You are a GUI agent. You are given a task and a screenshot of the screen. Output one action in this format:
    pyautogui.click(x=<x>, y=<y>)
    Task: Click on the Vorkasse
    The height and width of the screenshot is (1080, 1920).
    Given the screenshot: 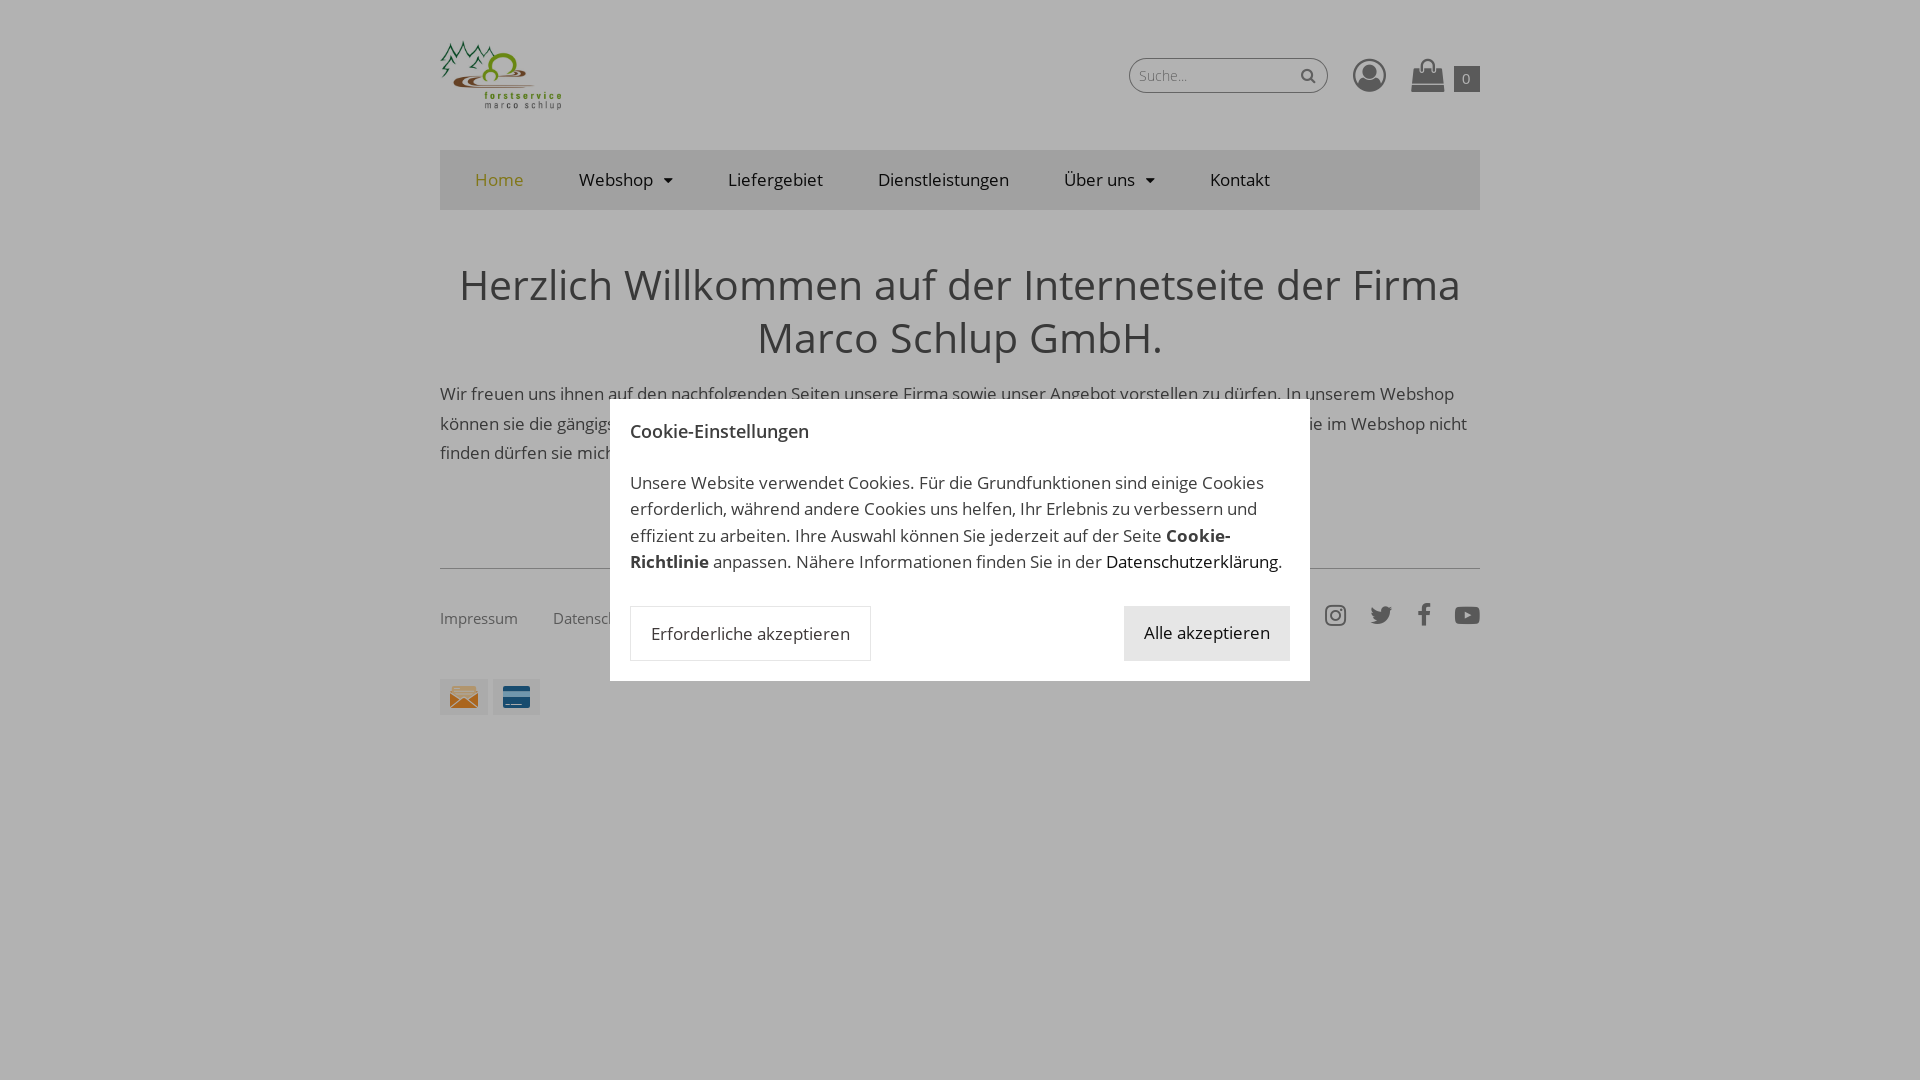 What is the action you would take?
    pyautogui.click(x=516, y=697)
    